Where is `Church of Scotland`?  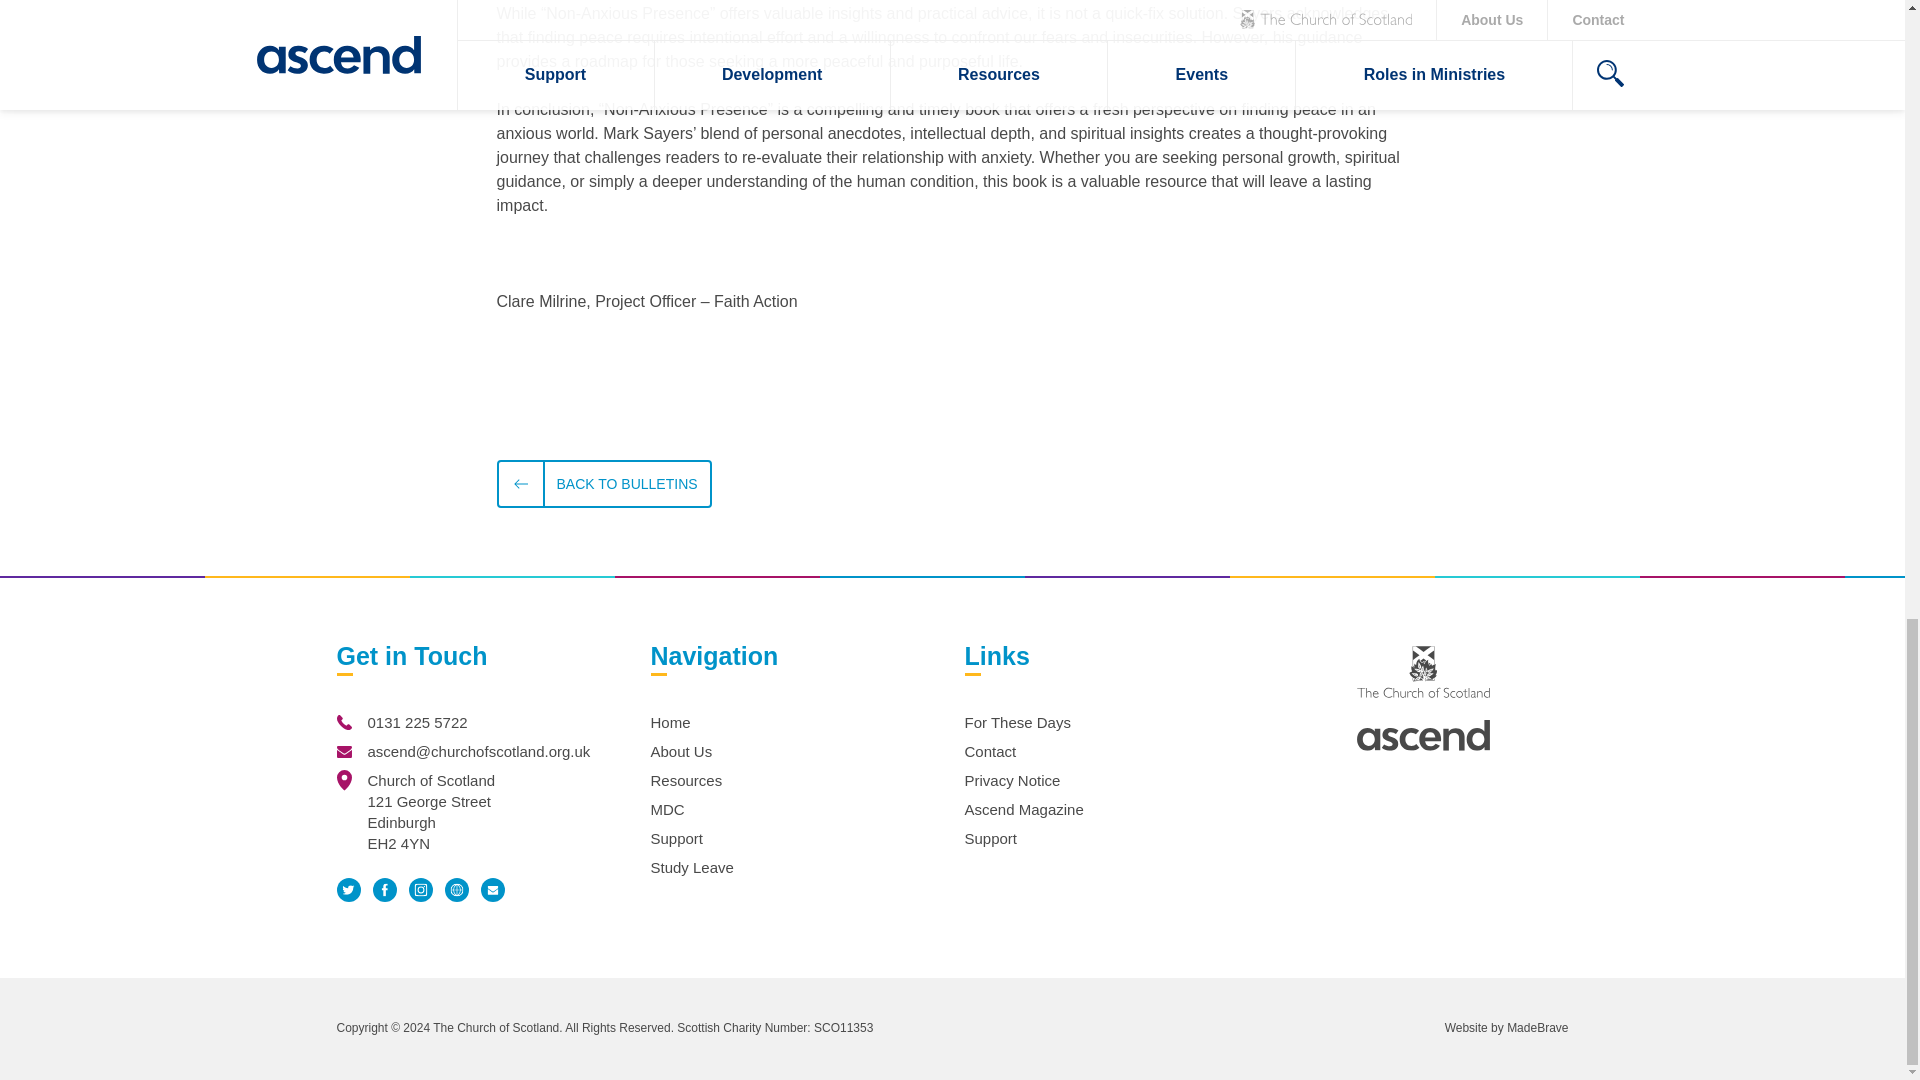 Church of Scotland is located at coordinates (1423, 671).